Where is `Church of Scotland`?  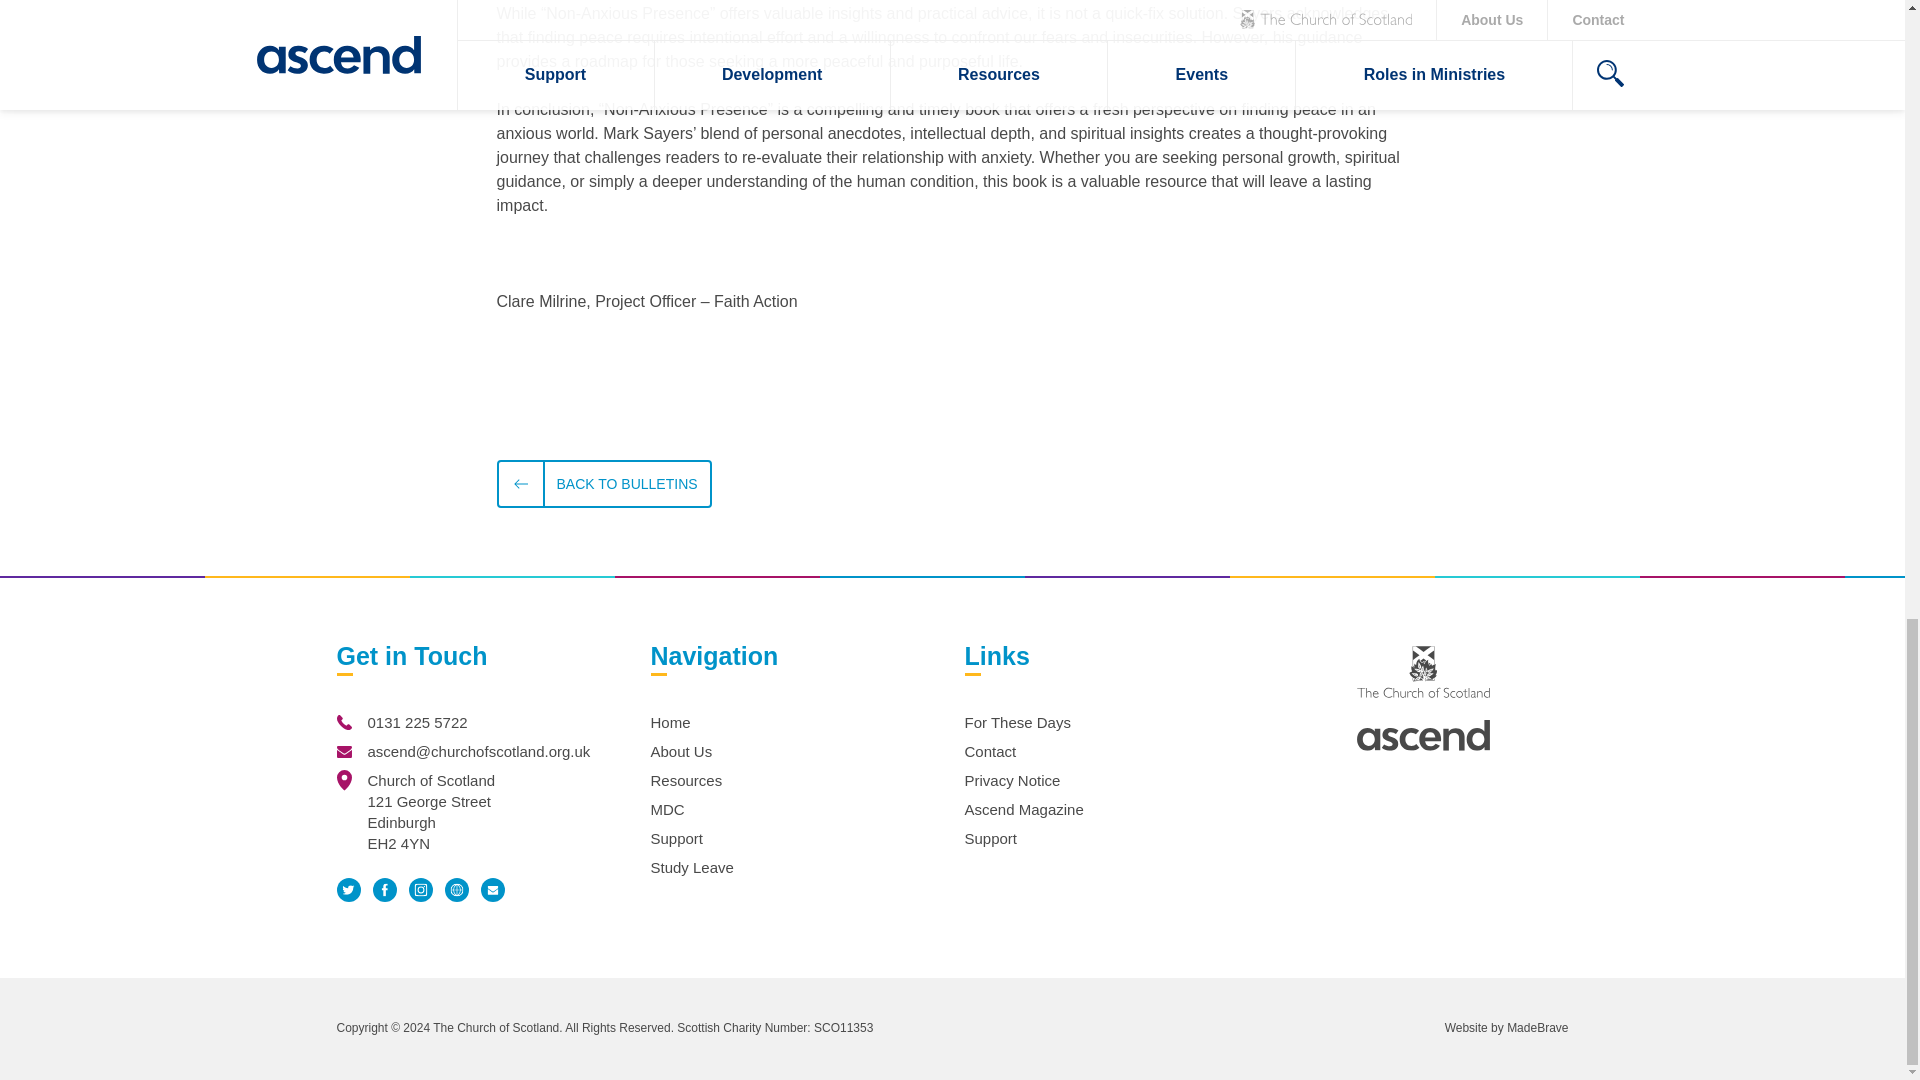 Church of Scotland is located at coordinates (1423, 671).